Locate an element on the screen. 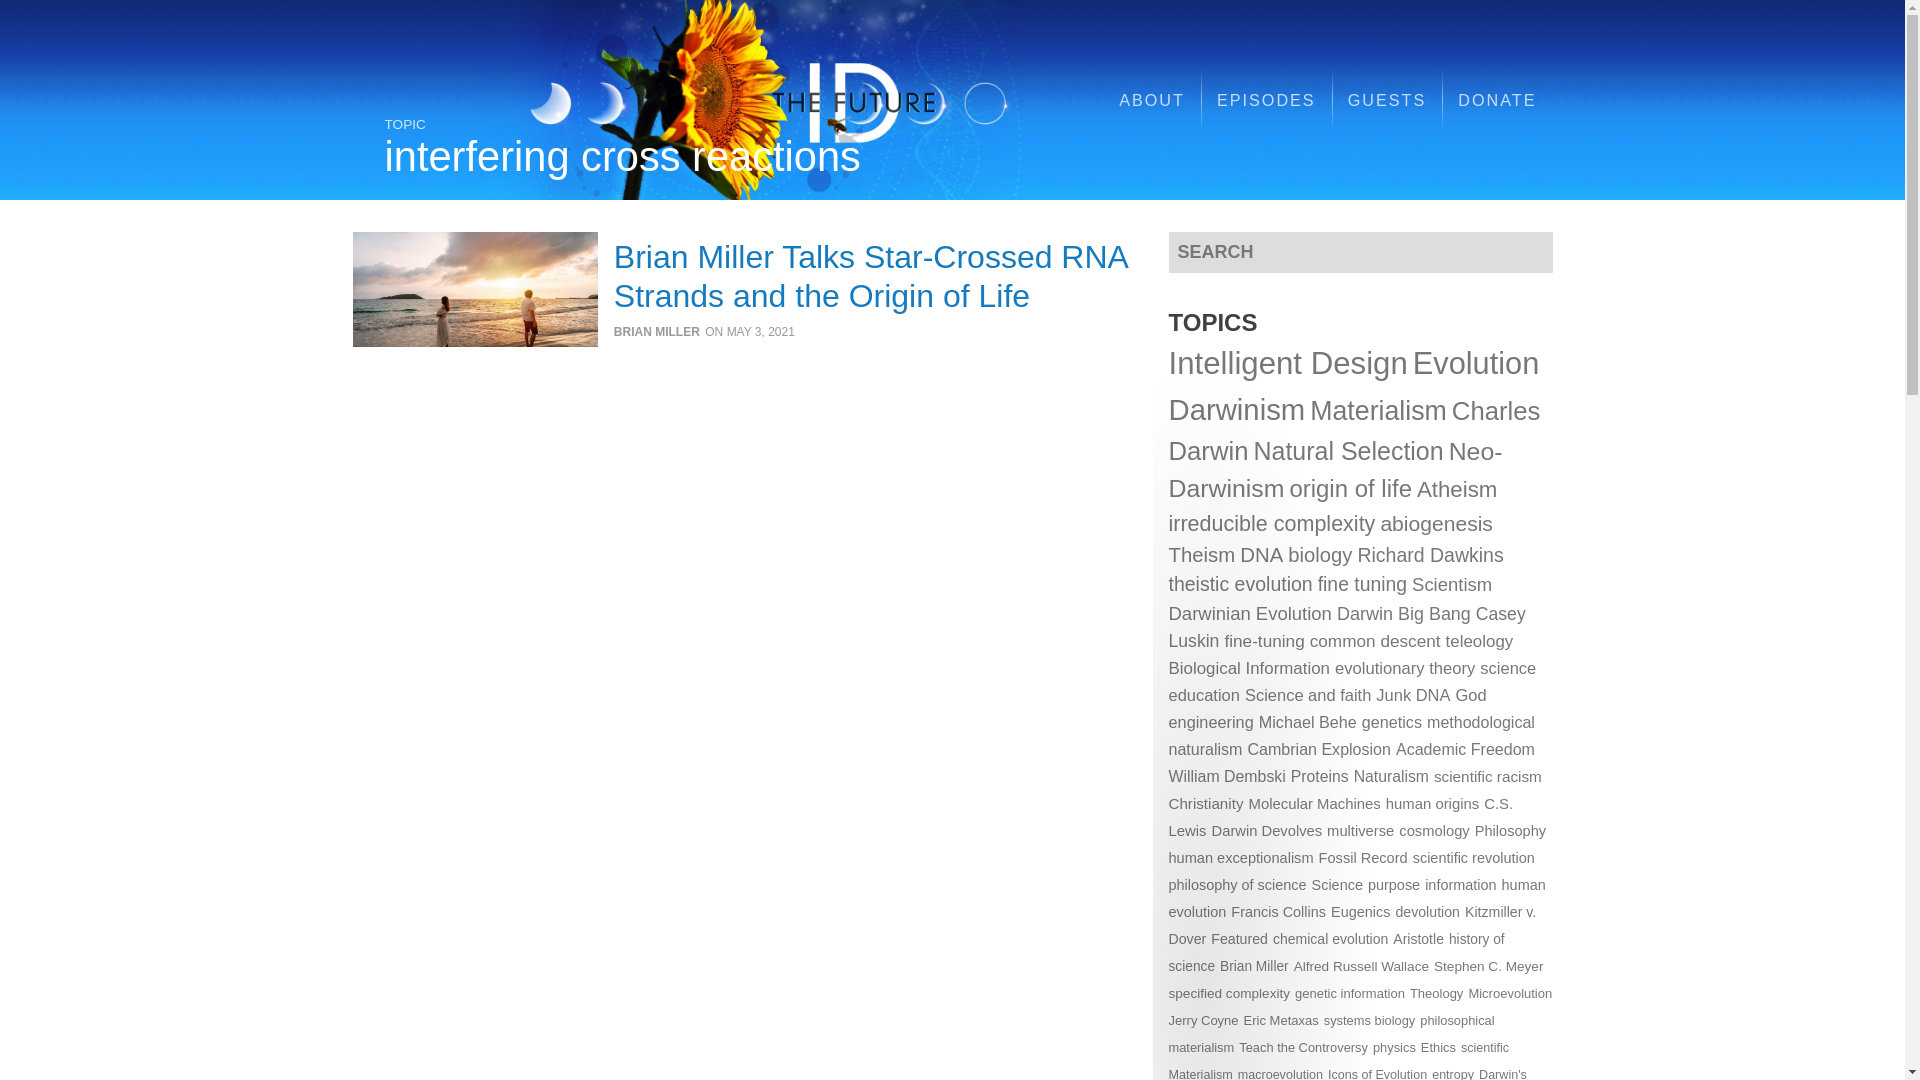 This screenshot has height=1080, width=1920. ID THE FUTURE is located at coordinates (806, 100).